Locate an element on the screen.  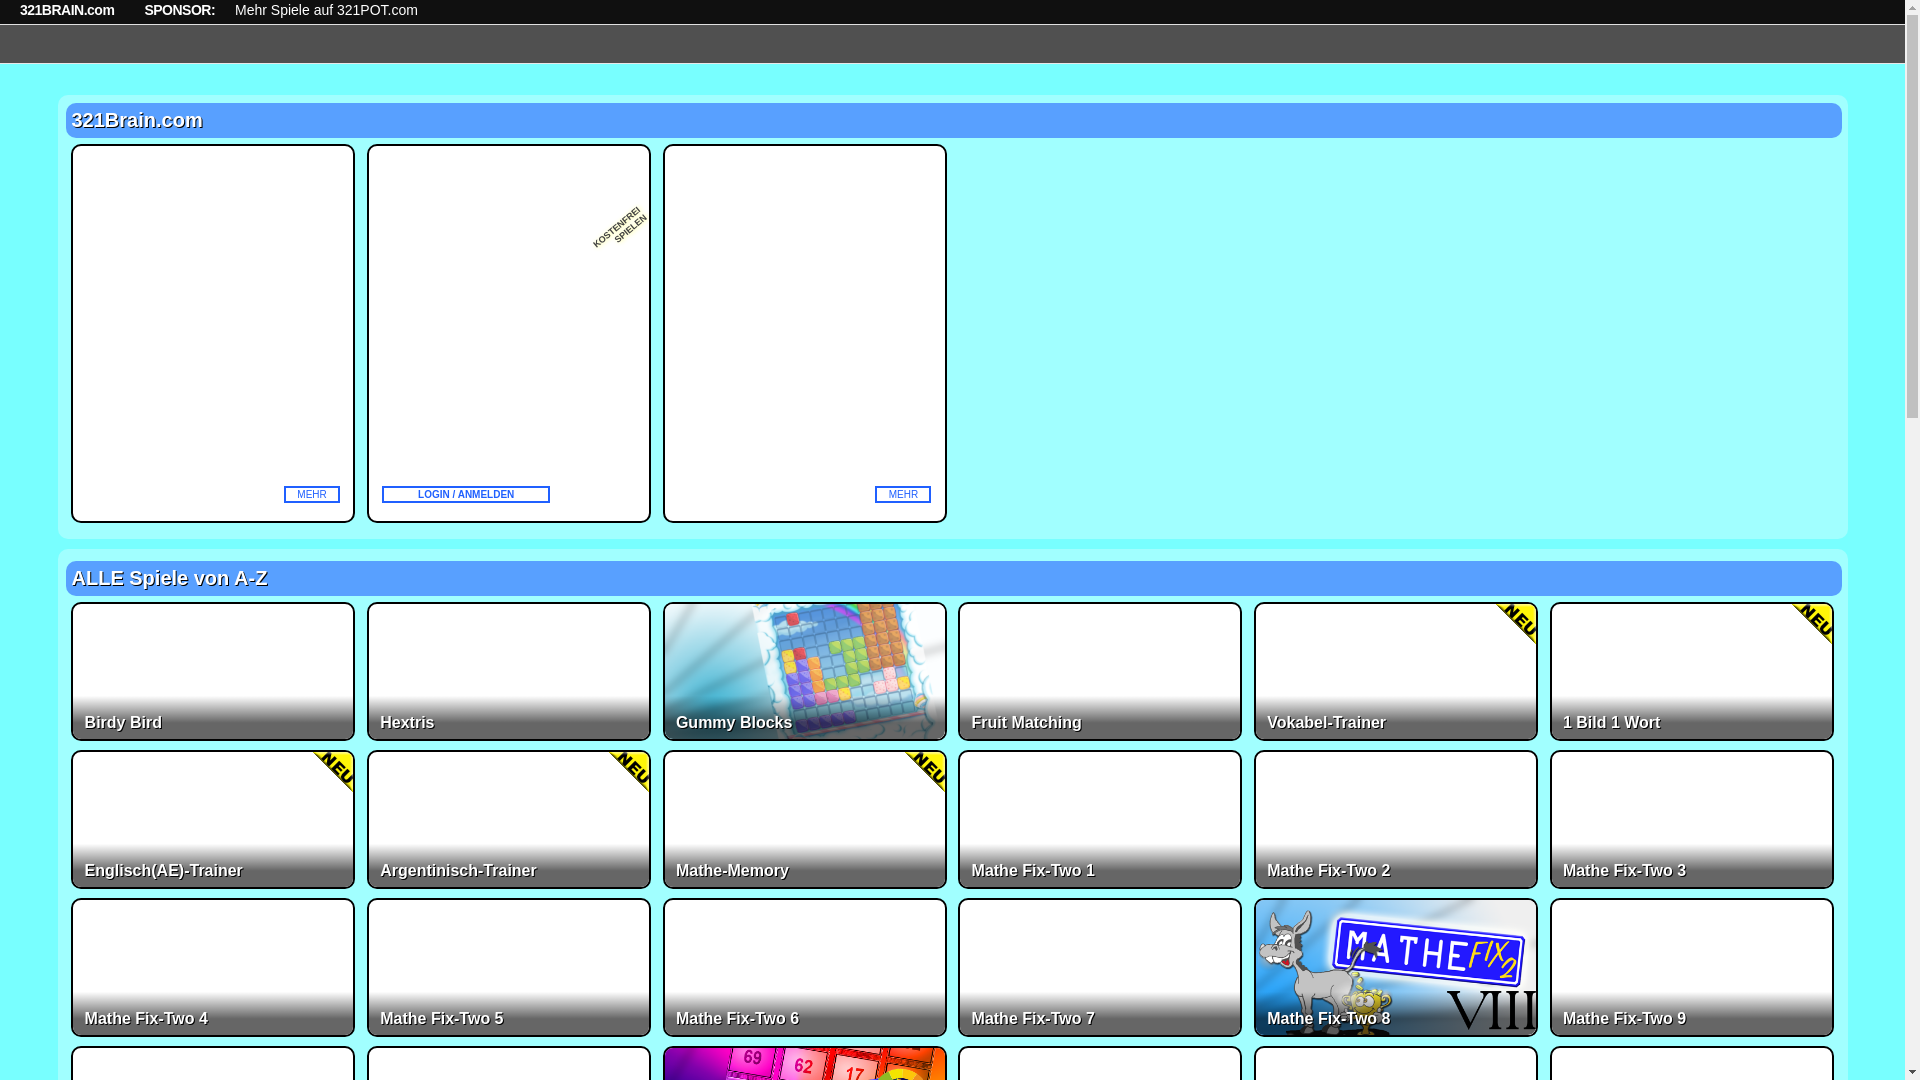
Mathe-Memory is located at coordinates (805, 820).